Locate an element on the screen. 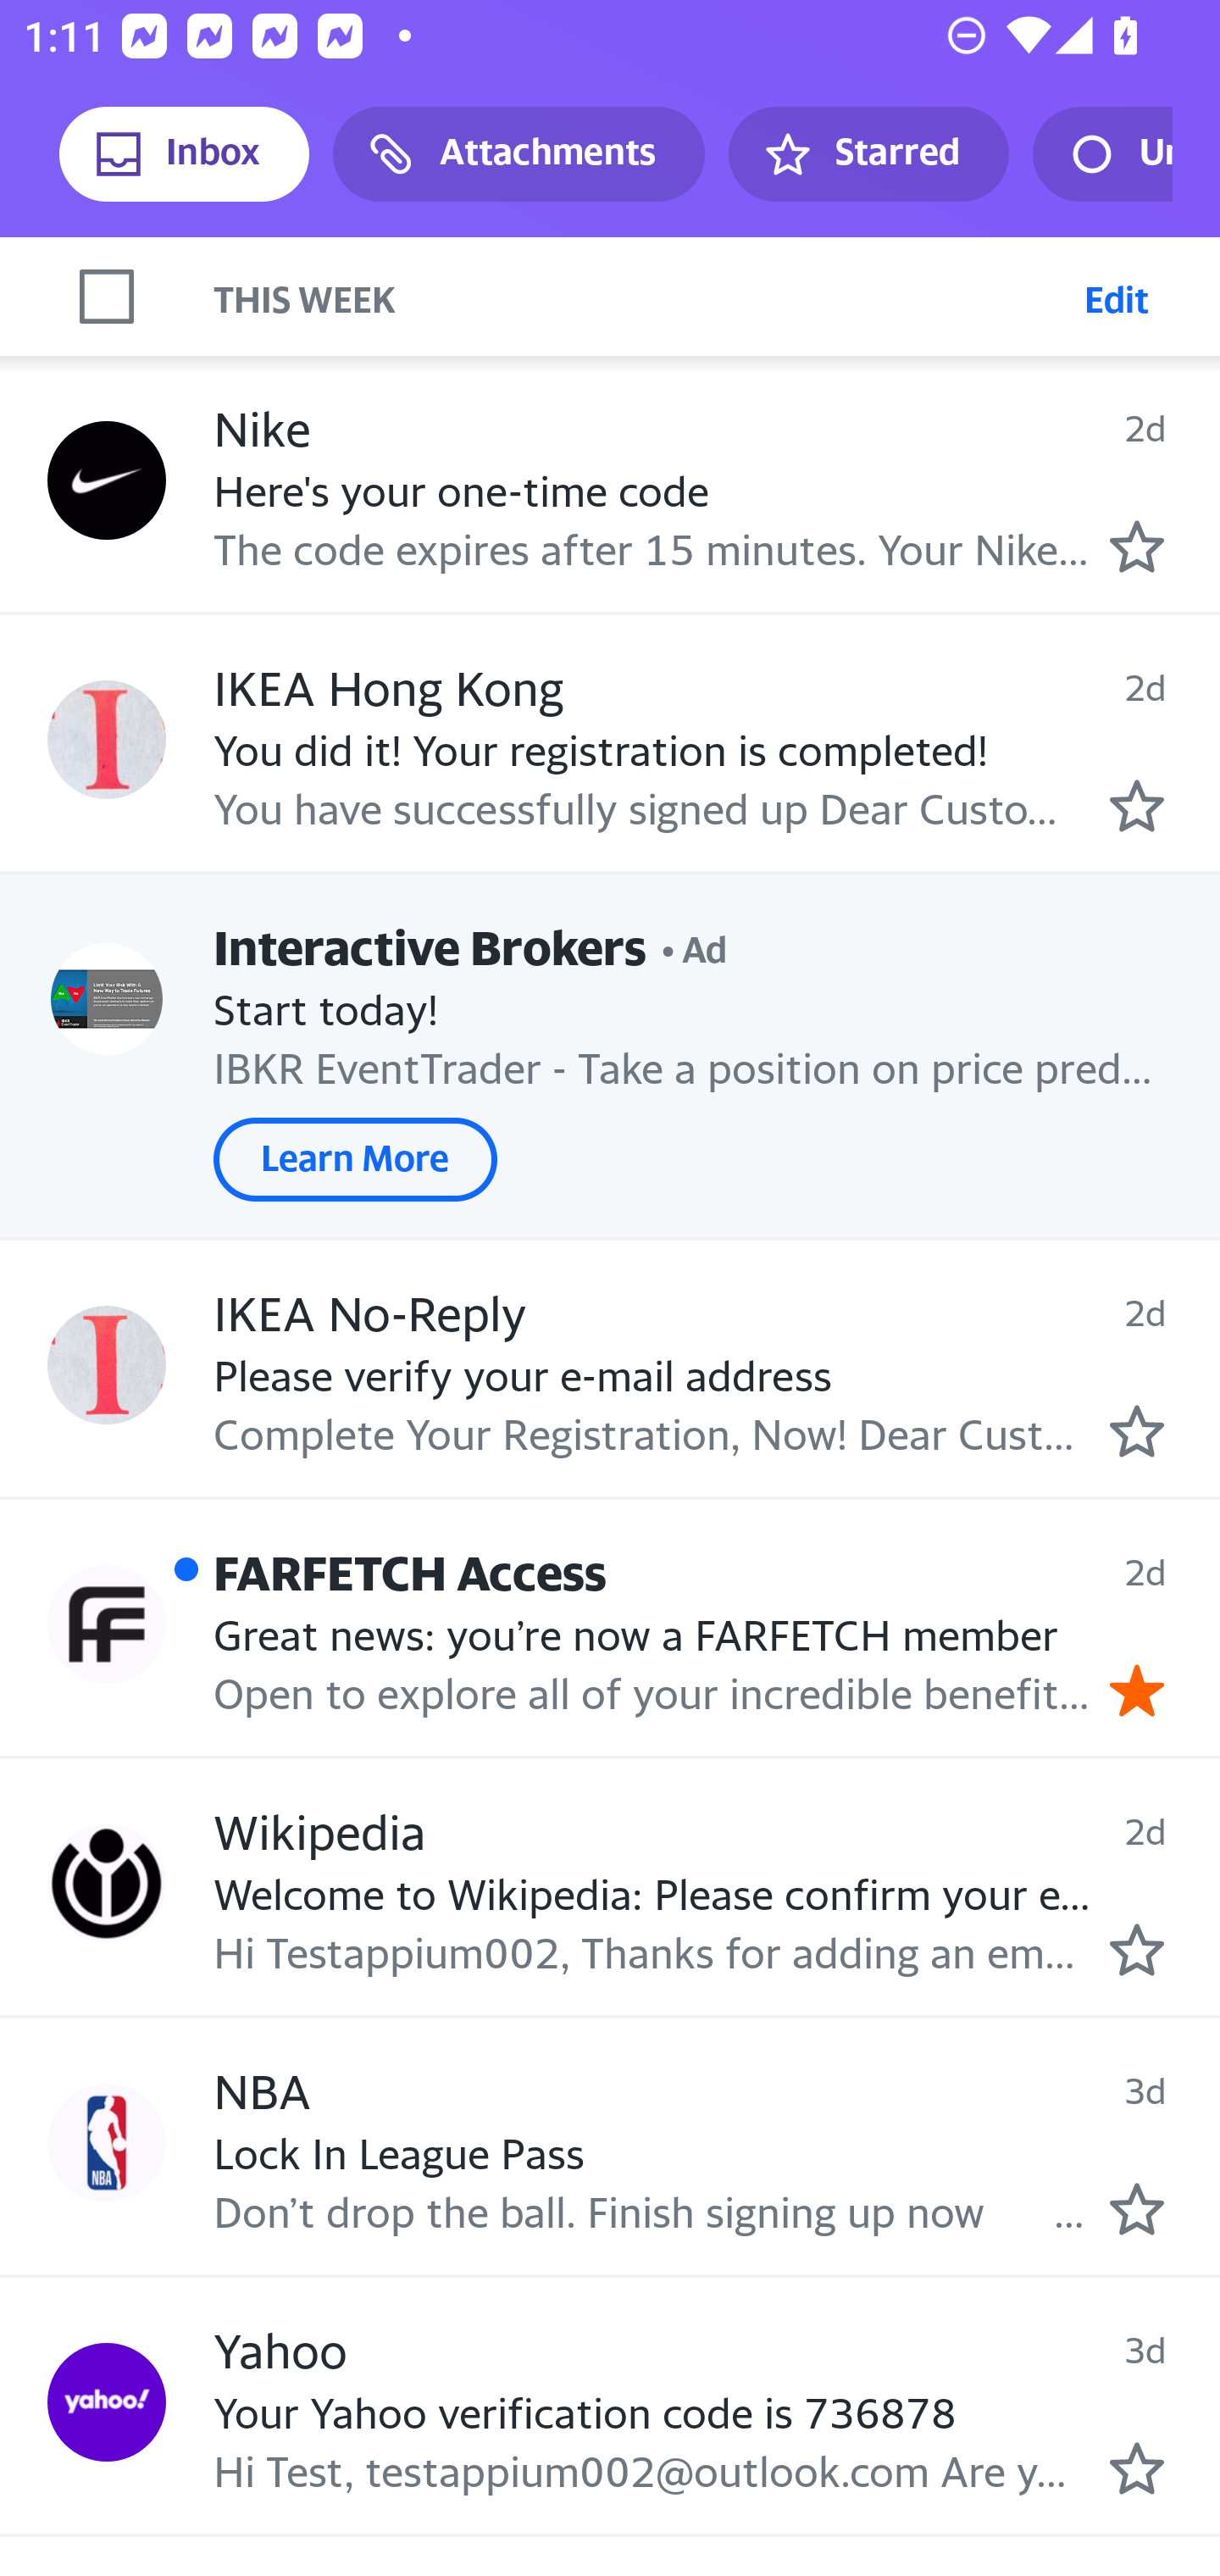 This screenshot has height=2576, width=1220. Mark as starred. is located at coordinates (1137, 547).